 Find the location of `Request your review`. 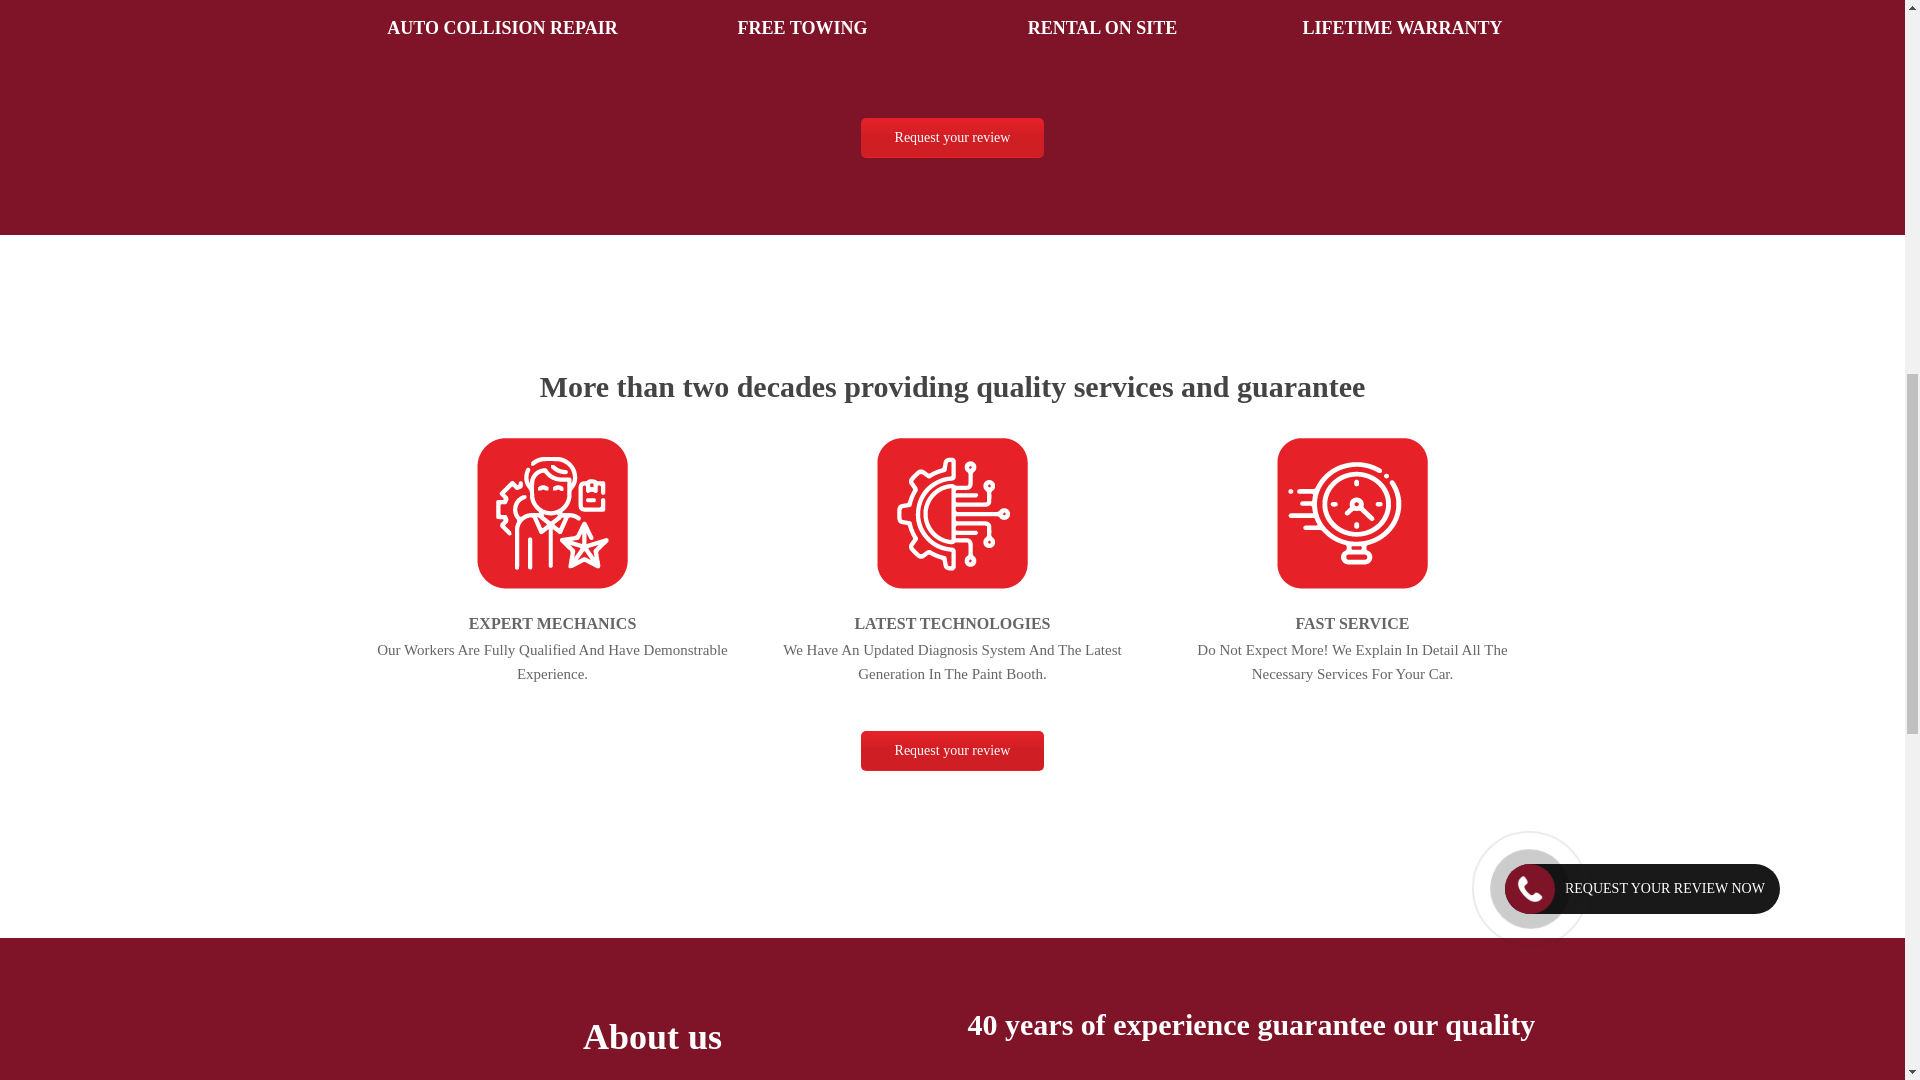

Request your review is located at coordinates (952, 751).